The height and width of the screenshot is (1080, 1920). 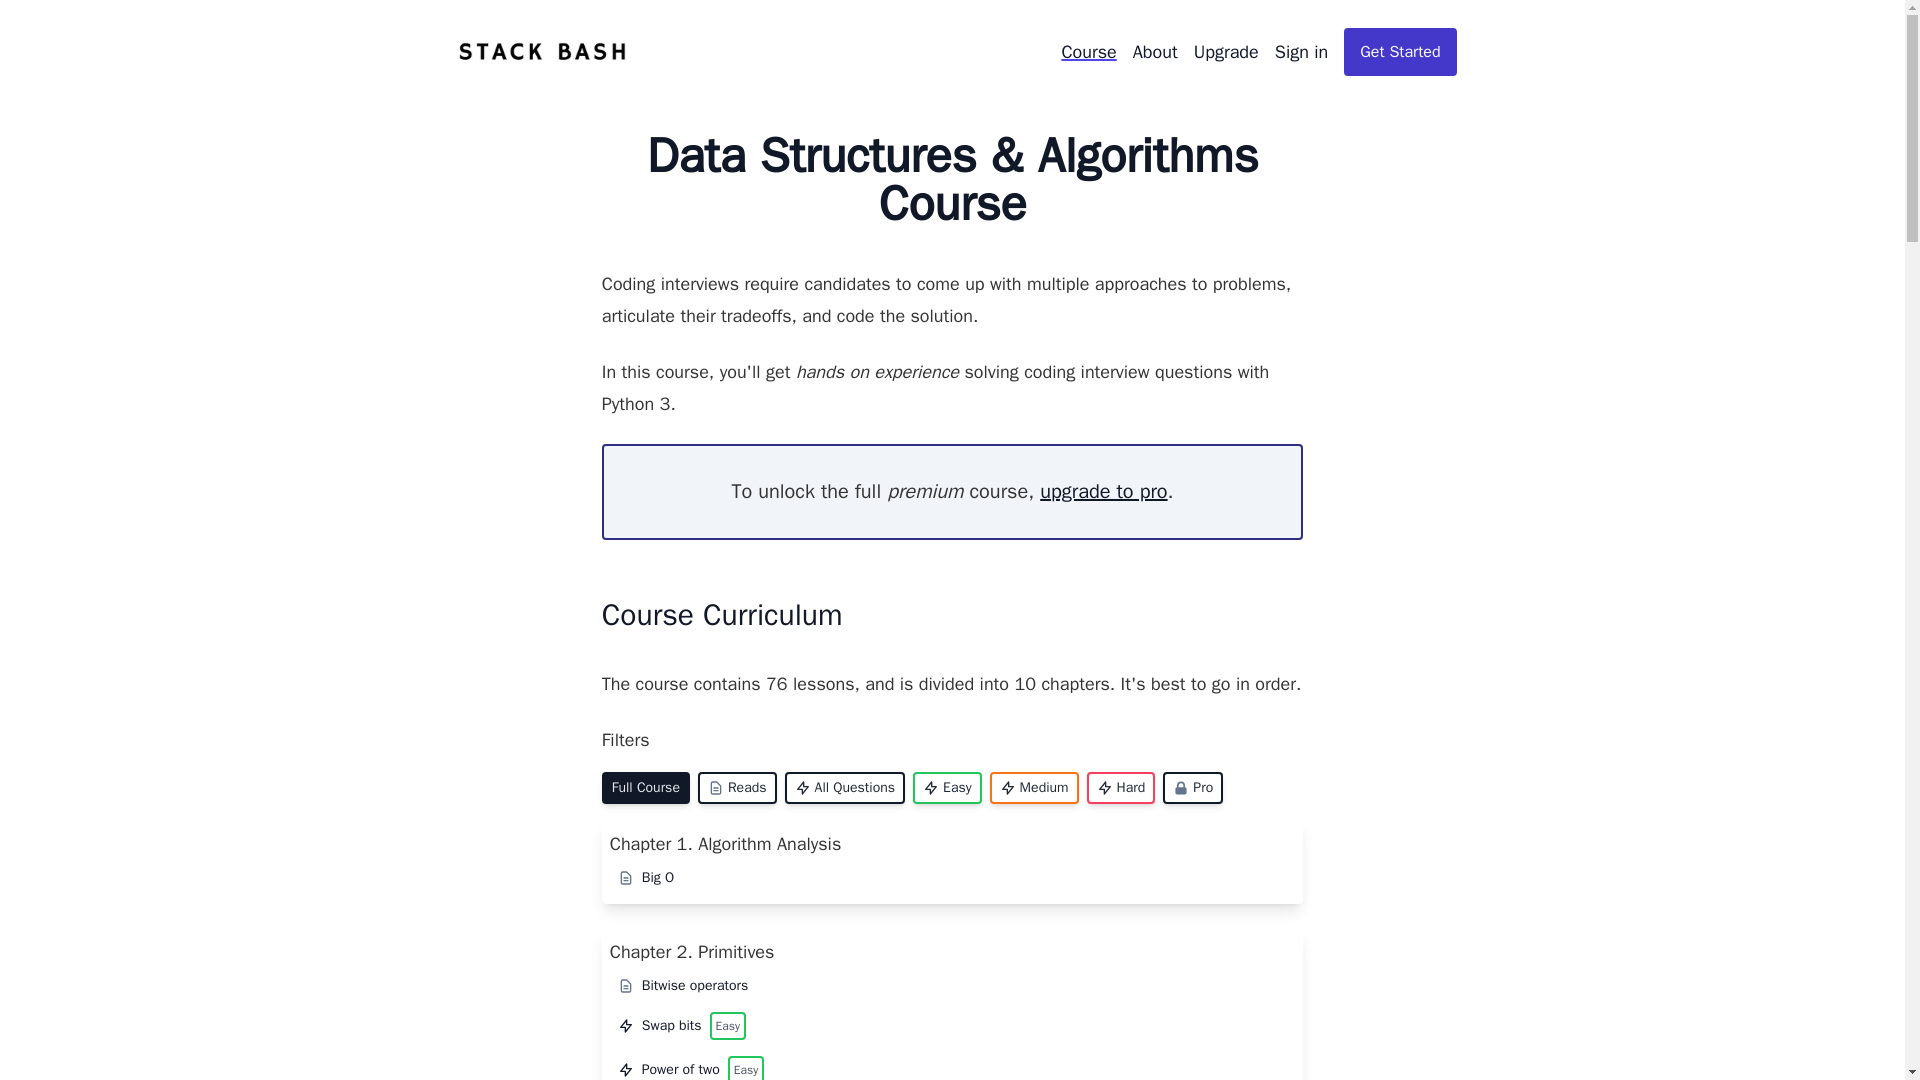 I want to click on Medium, so click(x=1034, y=788).